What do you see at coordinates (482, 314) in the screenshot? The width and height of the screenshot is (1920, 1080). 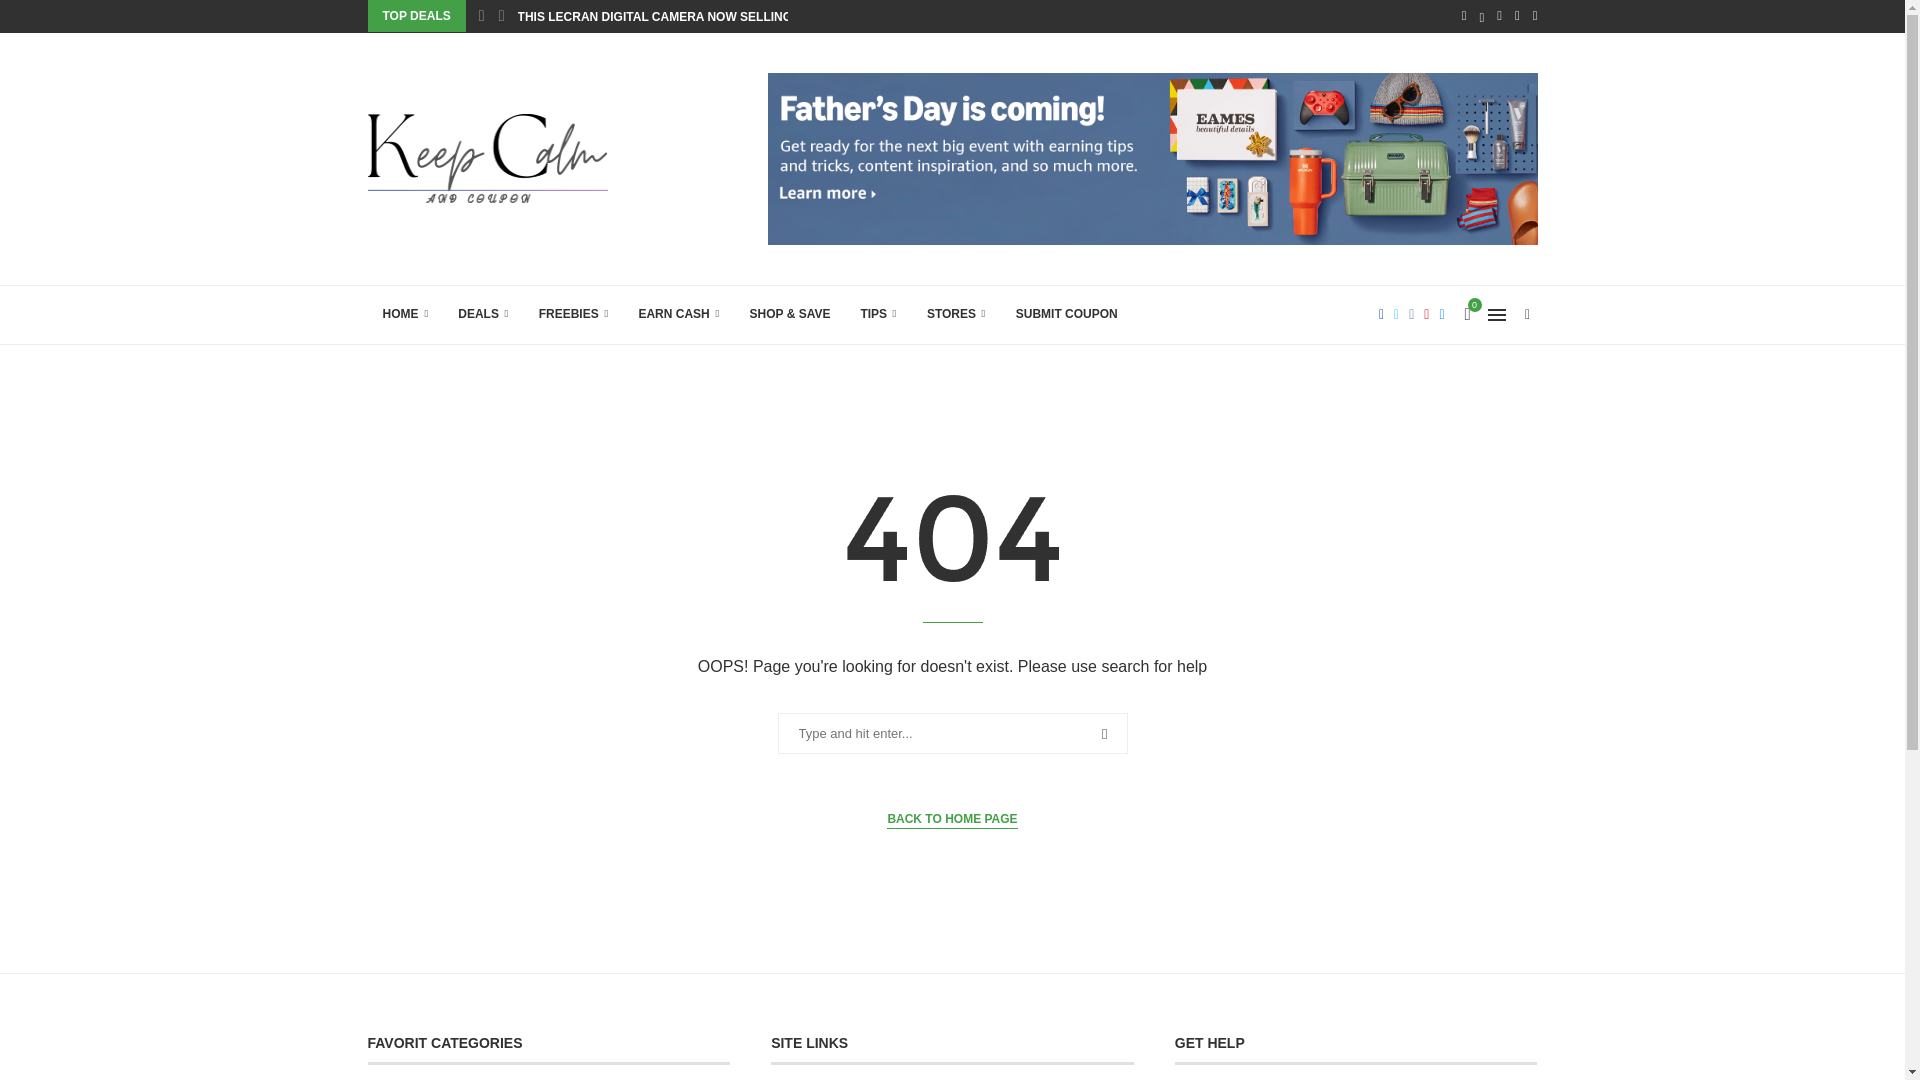 I see `DEALS` at bounding box center [482, 314].